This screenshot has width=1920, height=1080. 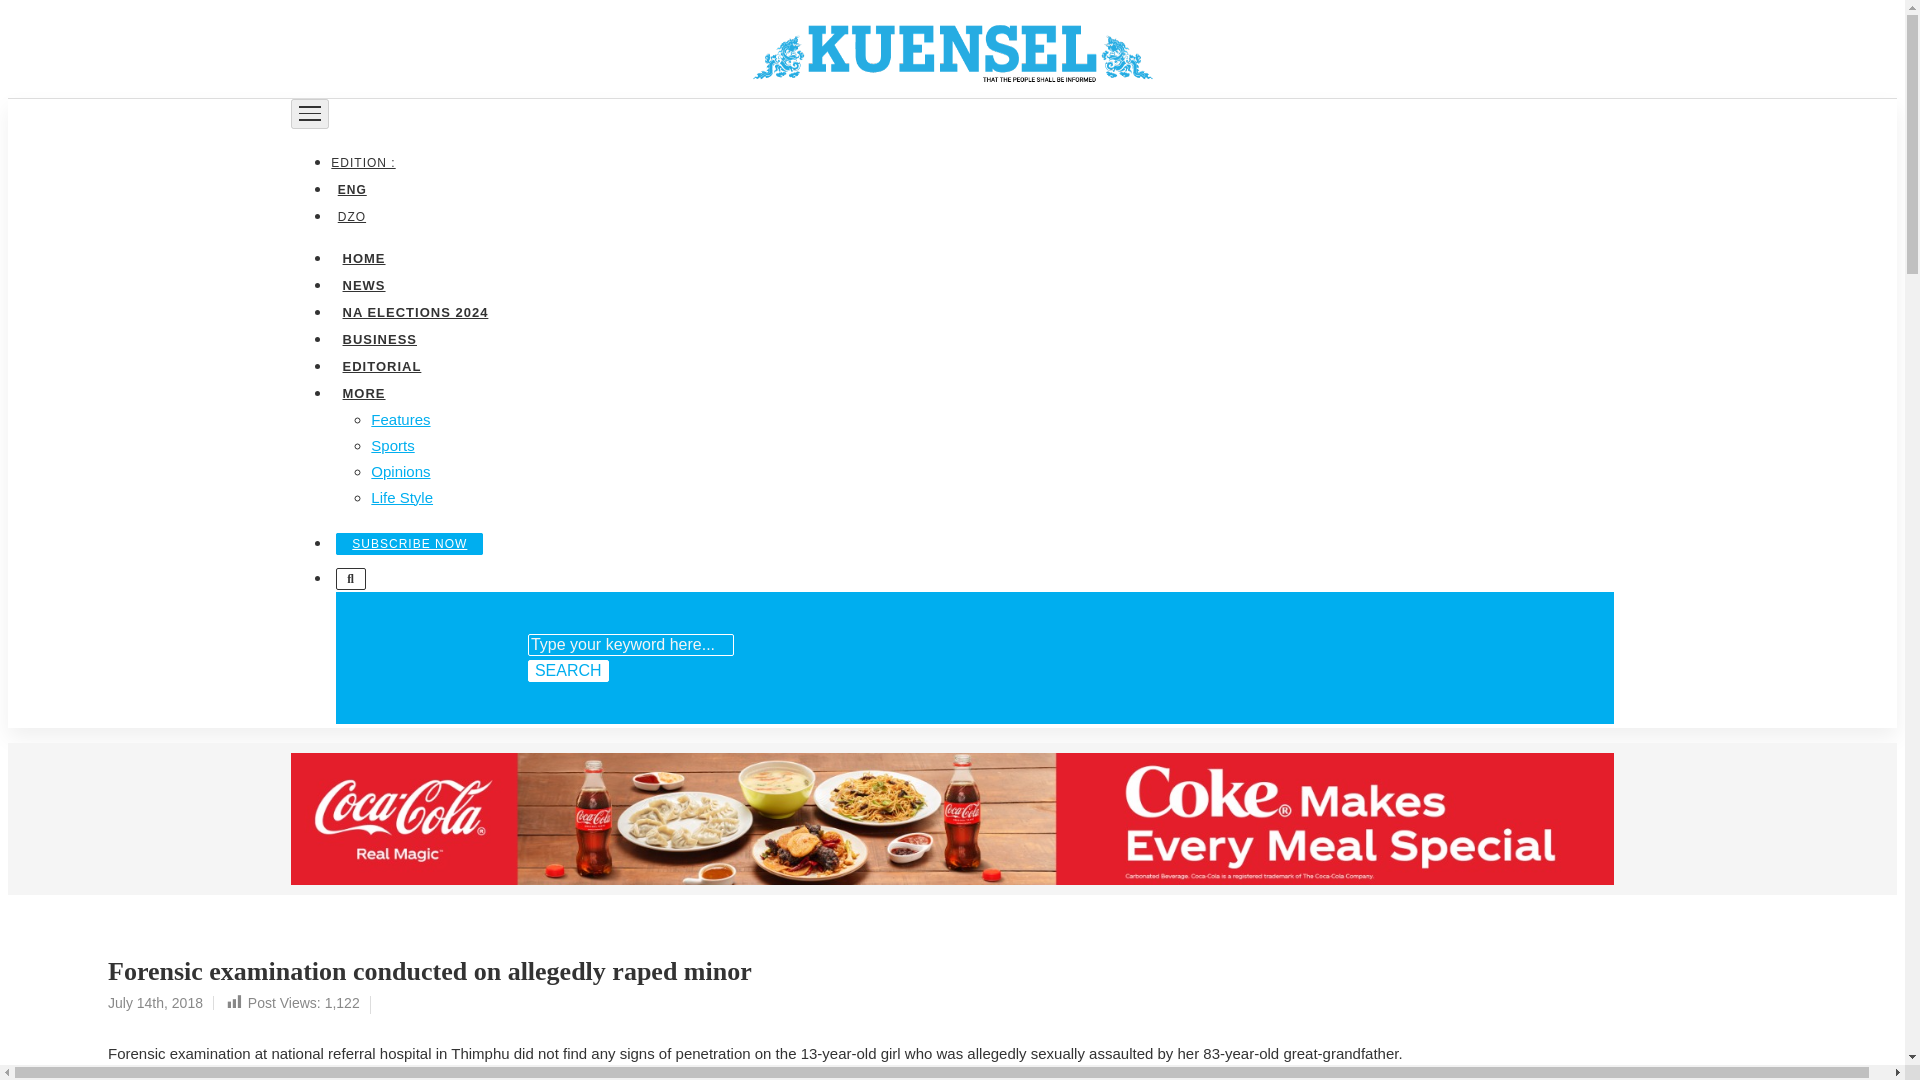 I want to click on Life Style, so click(x=402, y=496).